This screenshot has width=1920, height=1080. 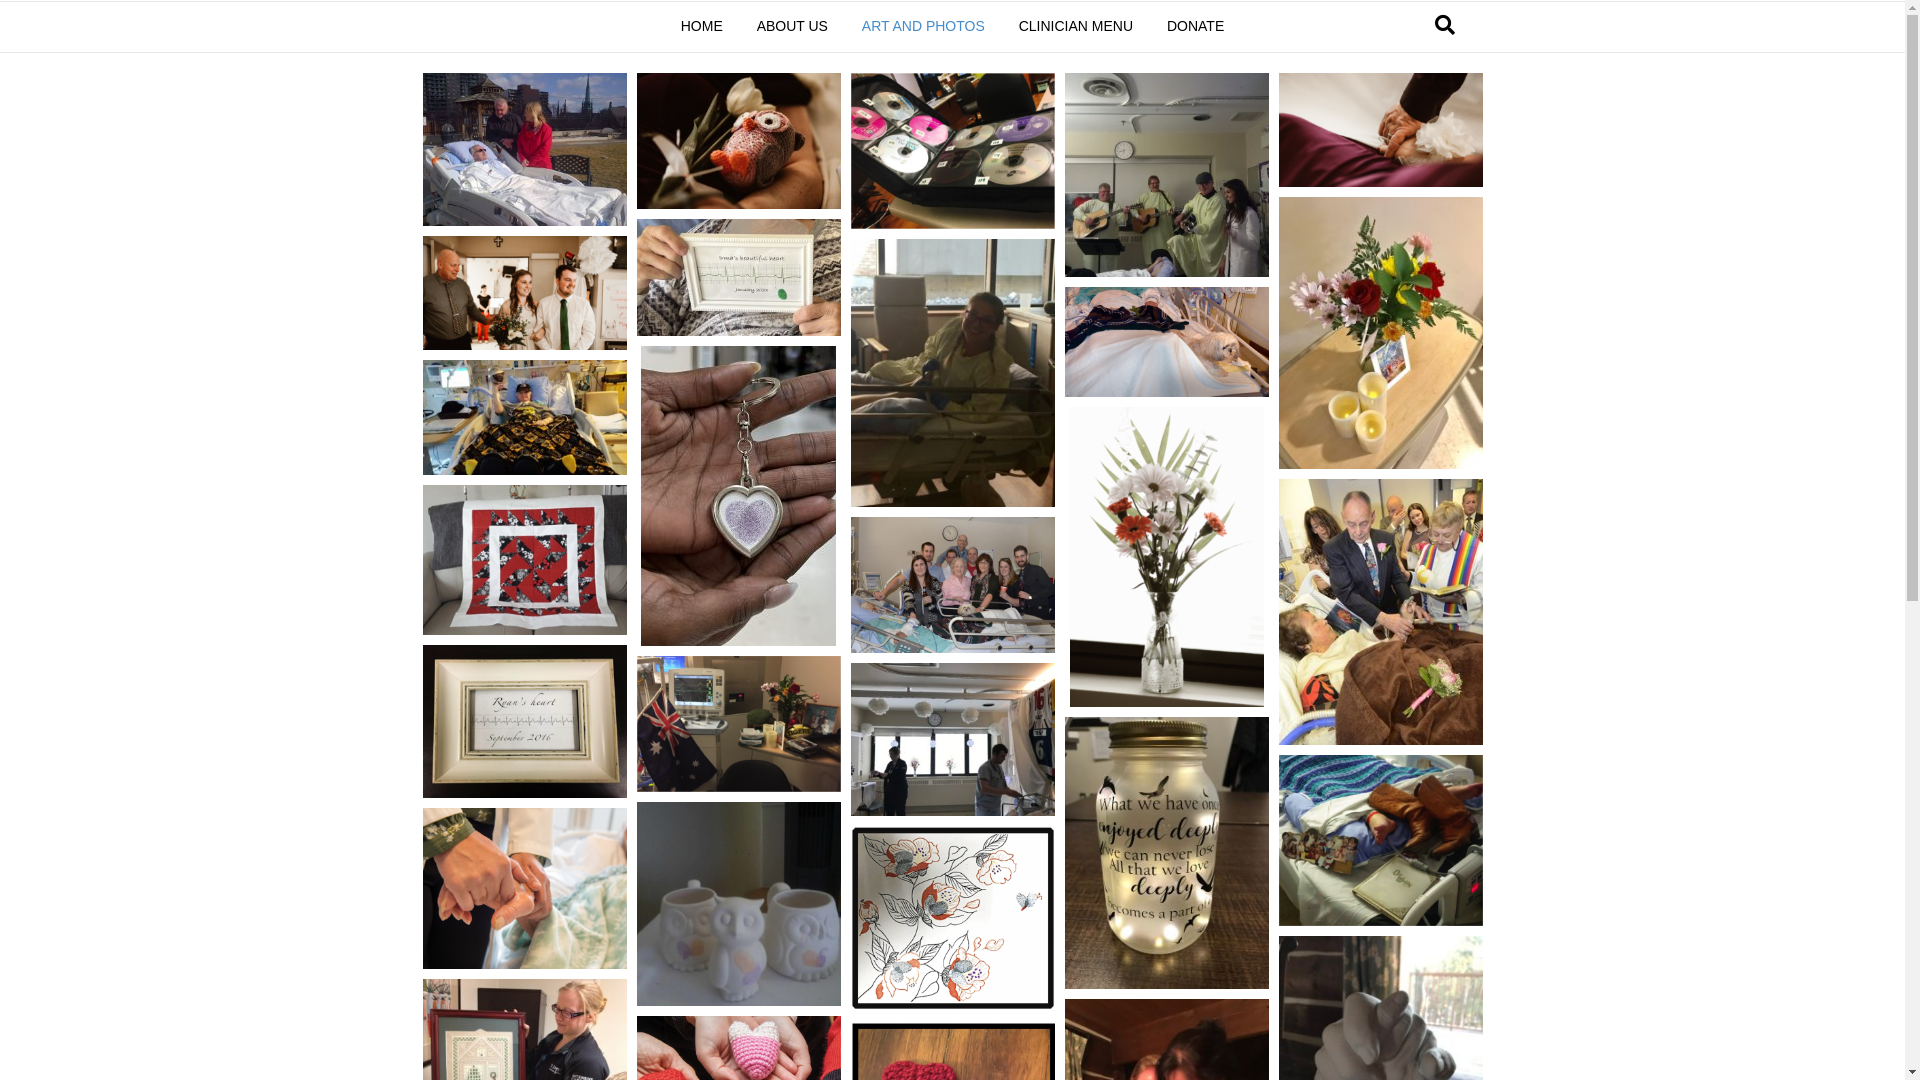 What do you see at coordinates (738, 724) in the screenshot?
I see `New Zeland` at bounding box center [738, 724].